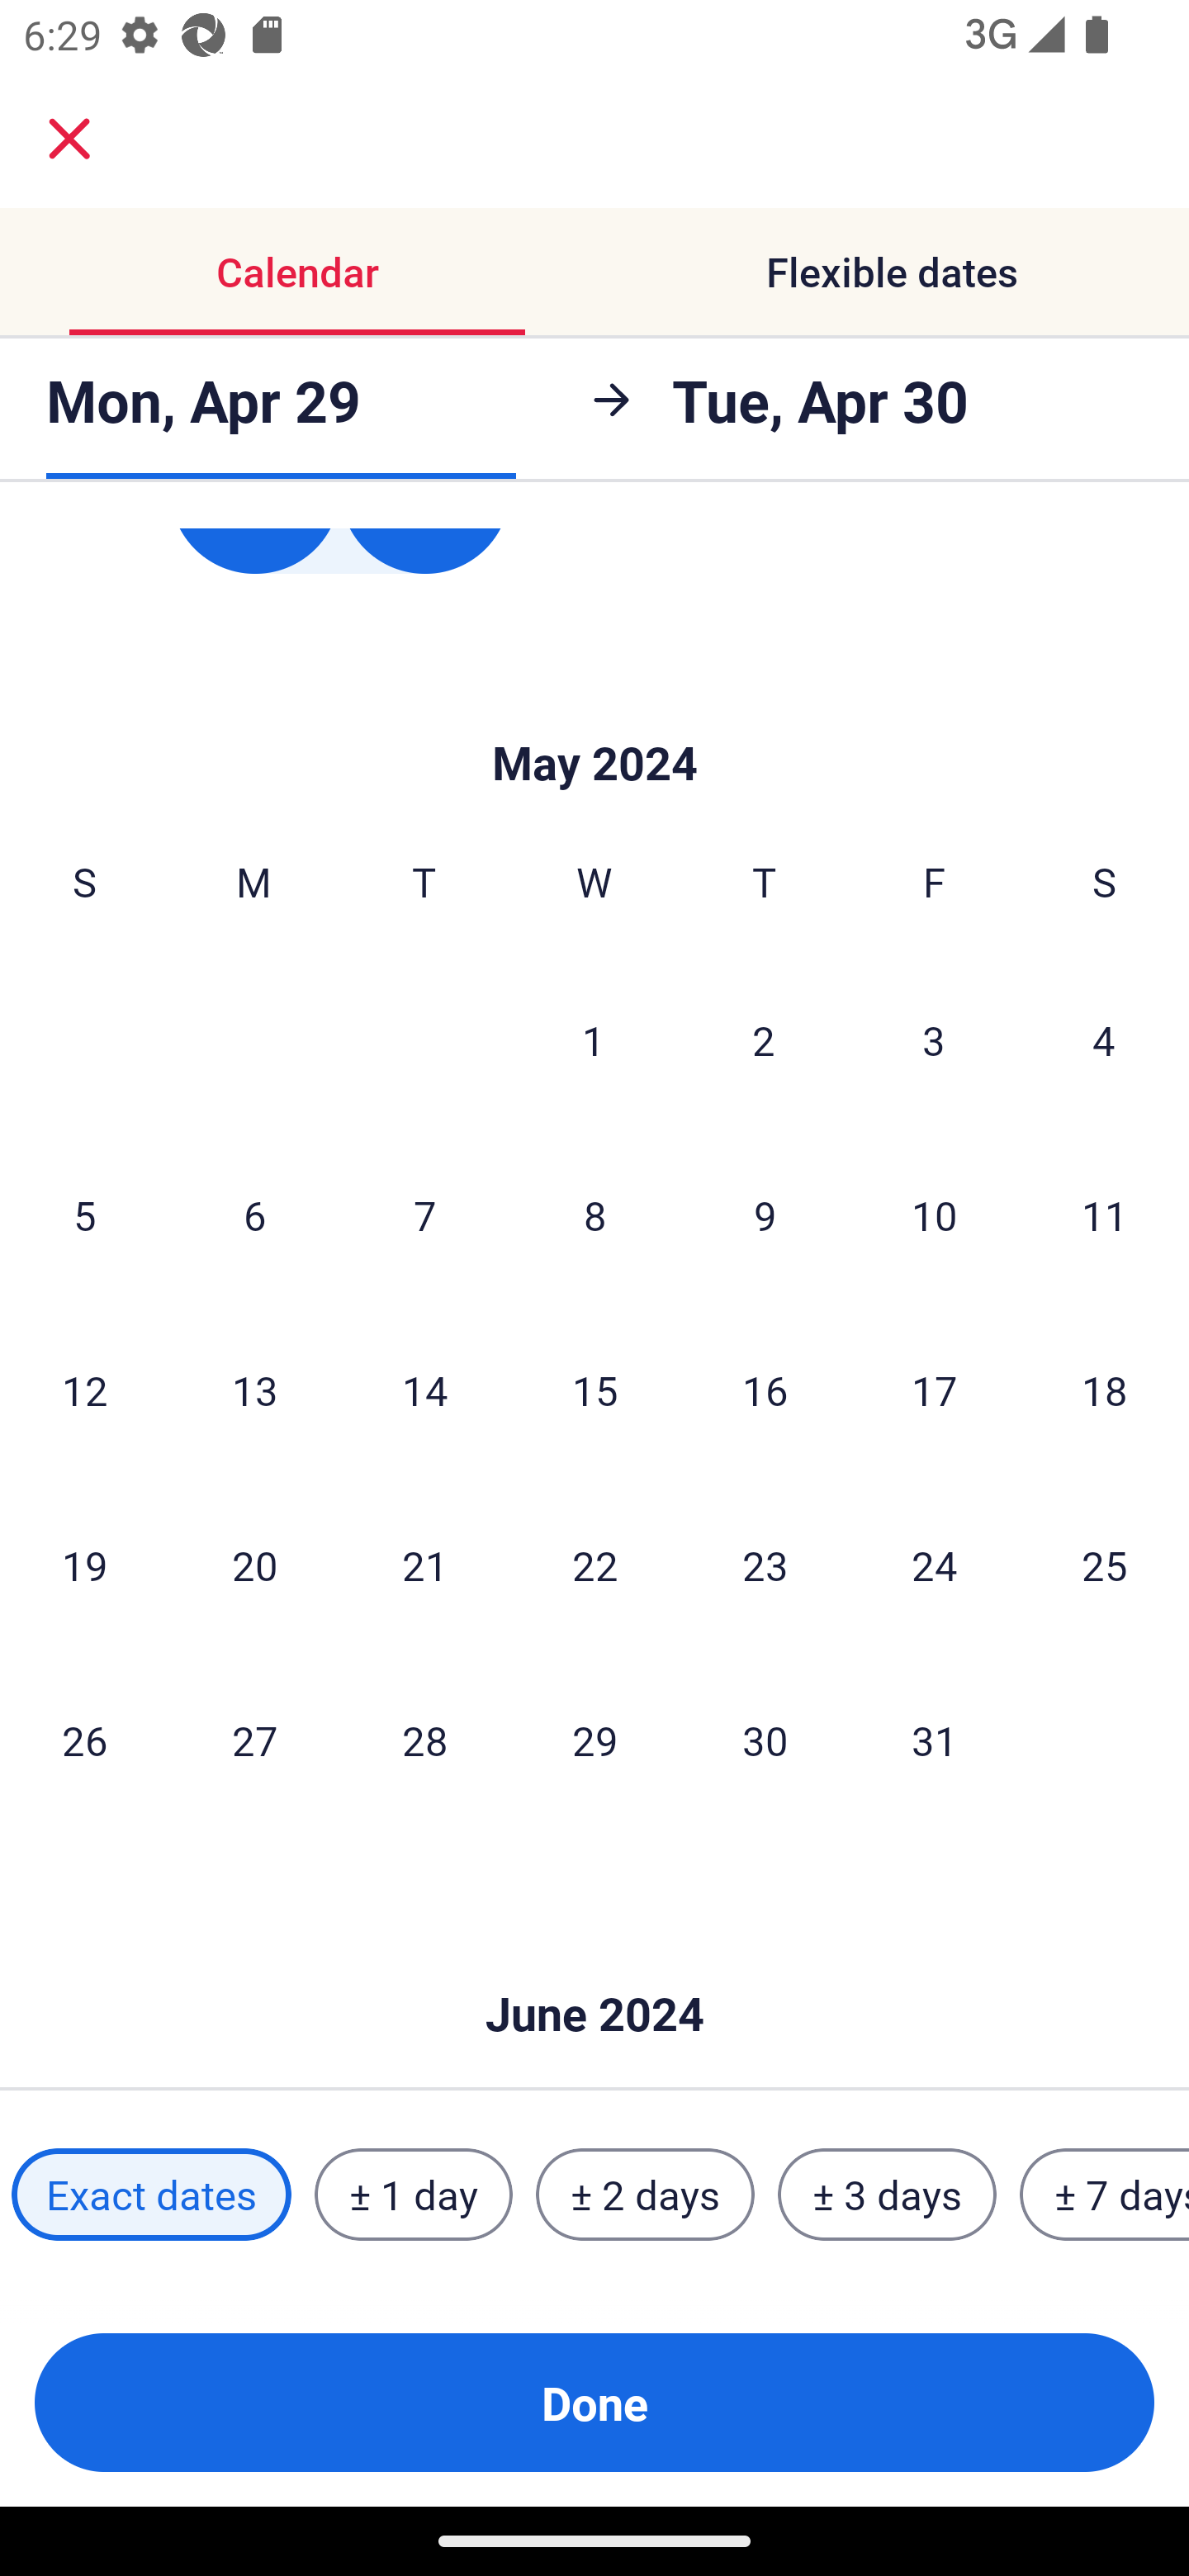 Image resolution: width=1189 pixels, height=2576 pixels. I want to click on 29 Wednesday, May 29, 2024, so click(594, 1740).